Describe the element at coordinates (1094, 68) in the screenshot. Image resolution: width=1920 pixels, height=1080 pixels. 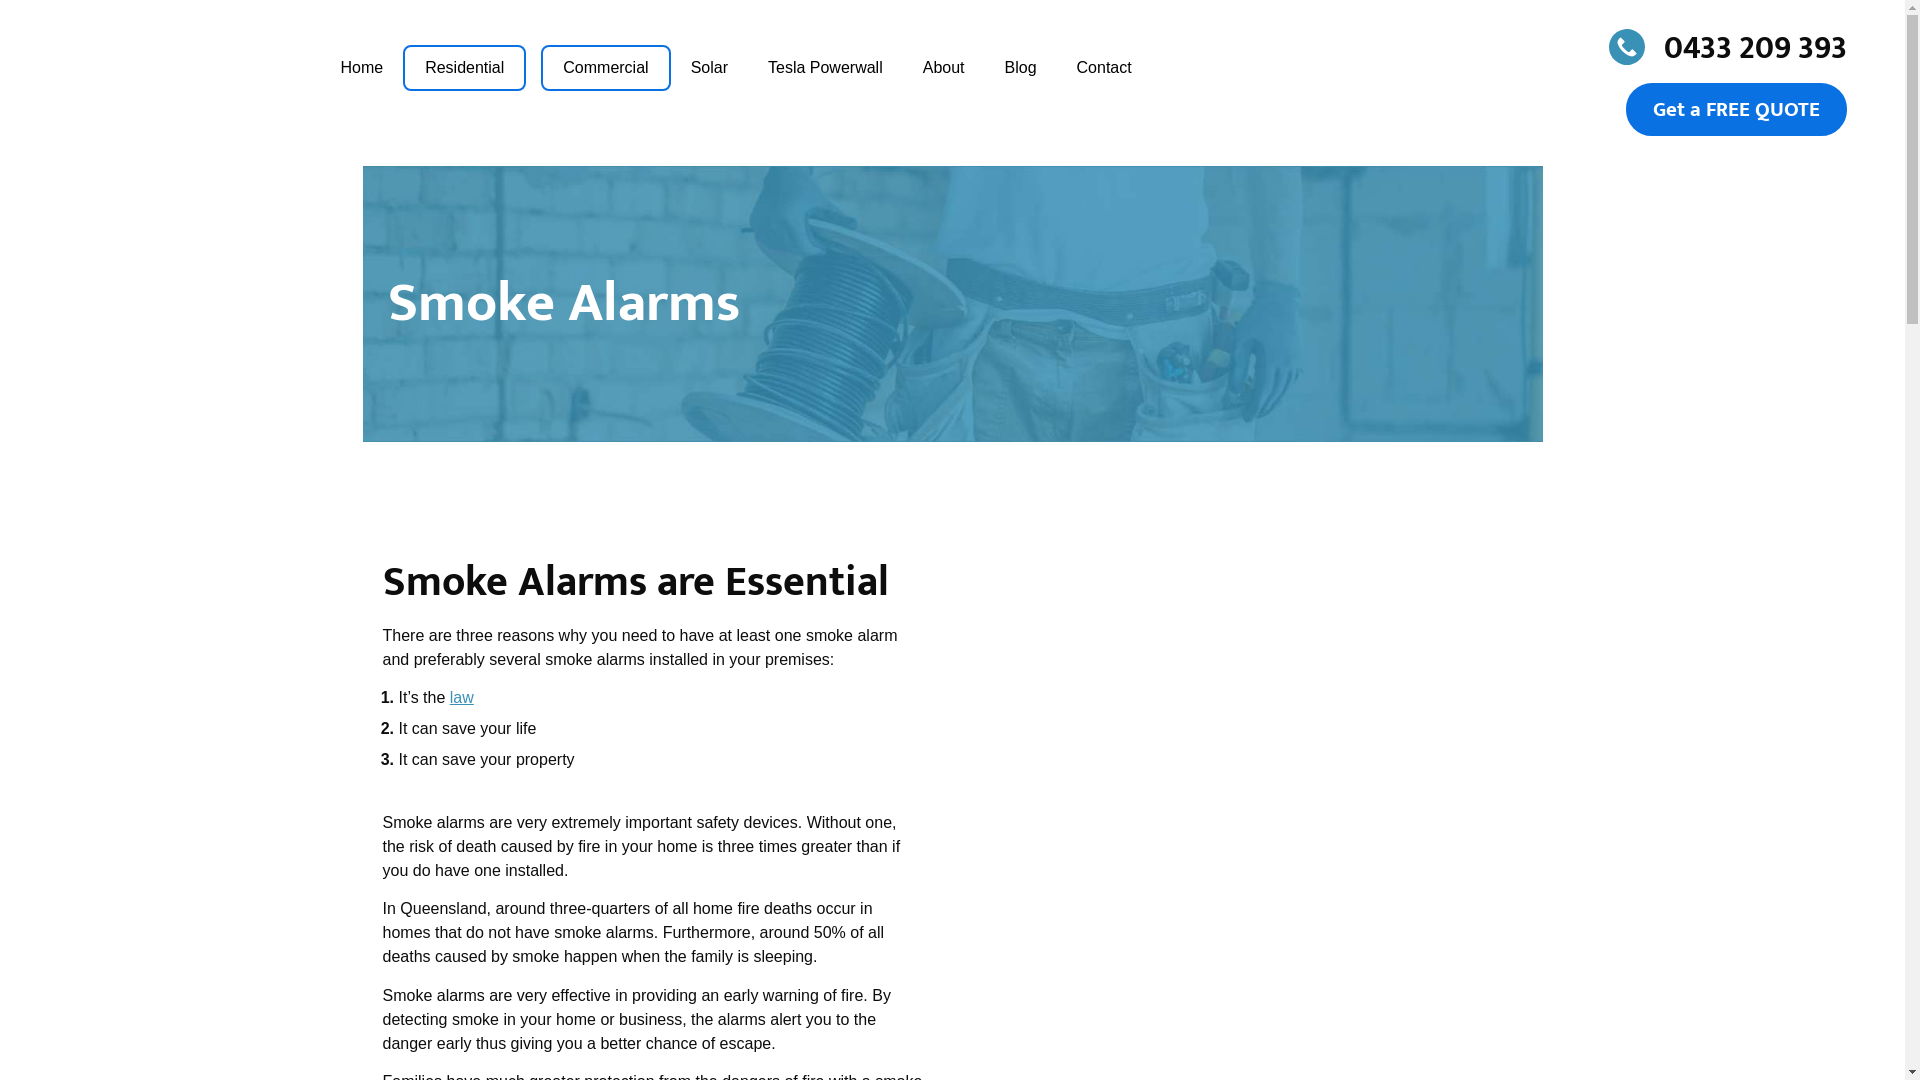
I see `Contact` at that location.